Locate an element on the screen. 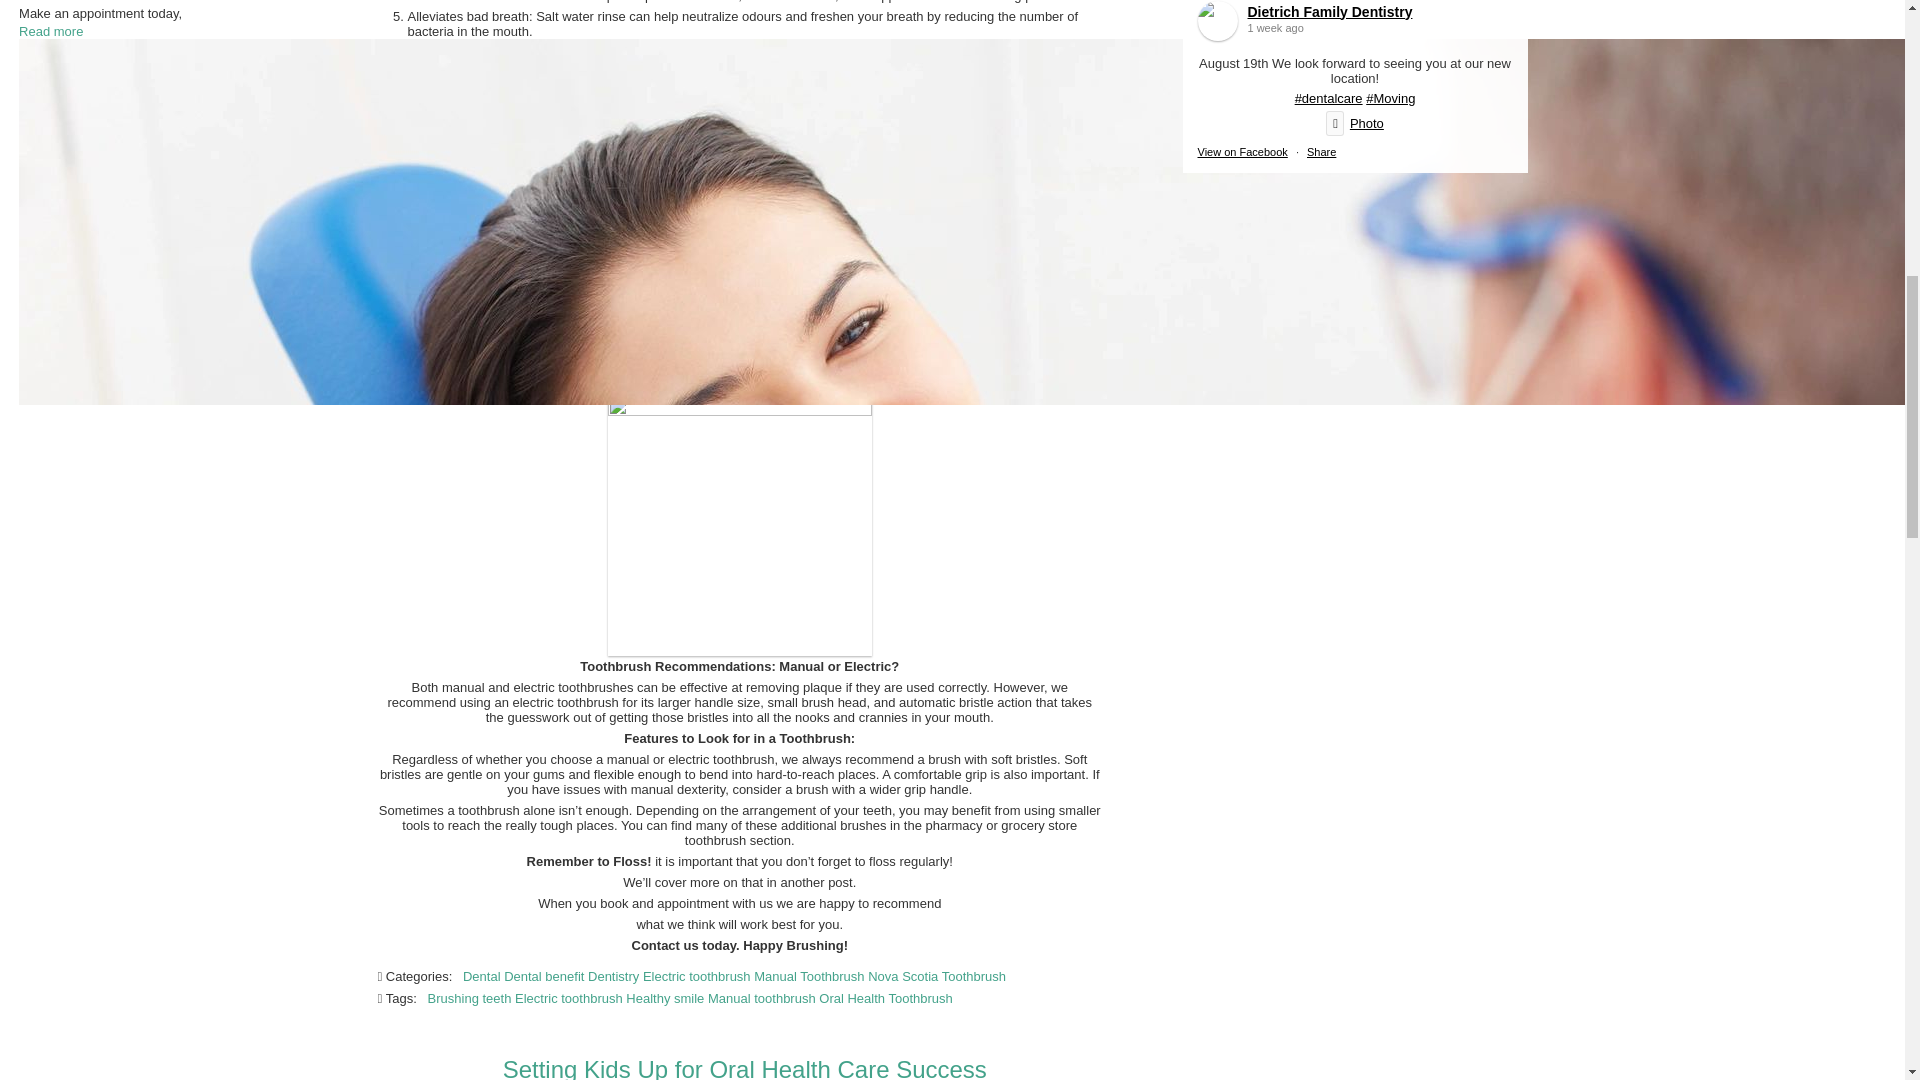  Dental is located at coordinates (482, 976).